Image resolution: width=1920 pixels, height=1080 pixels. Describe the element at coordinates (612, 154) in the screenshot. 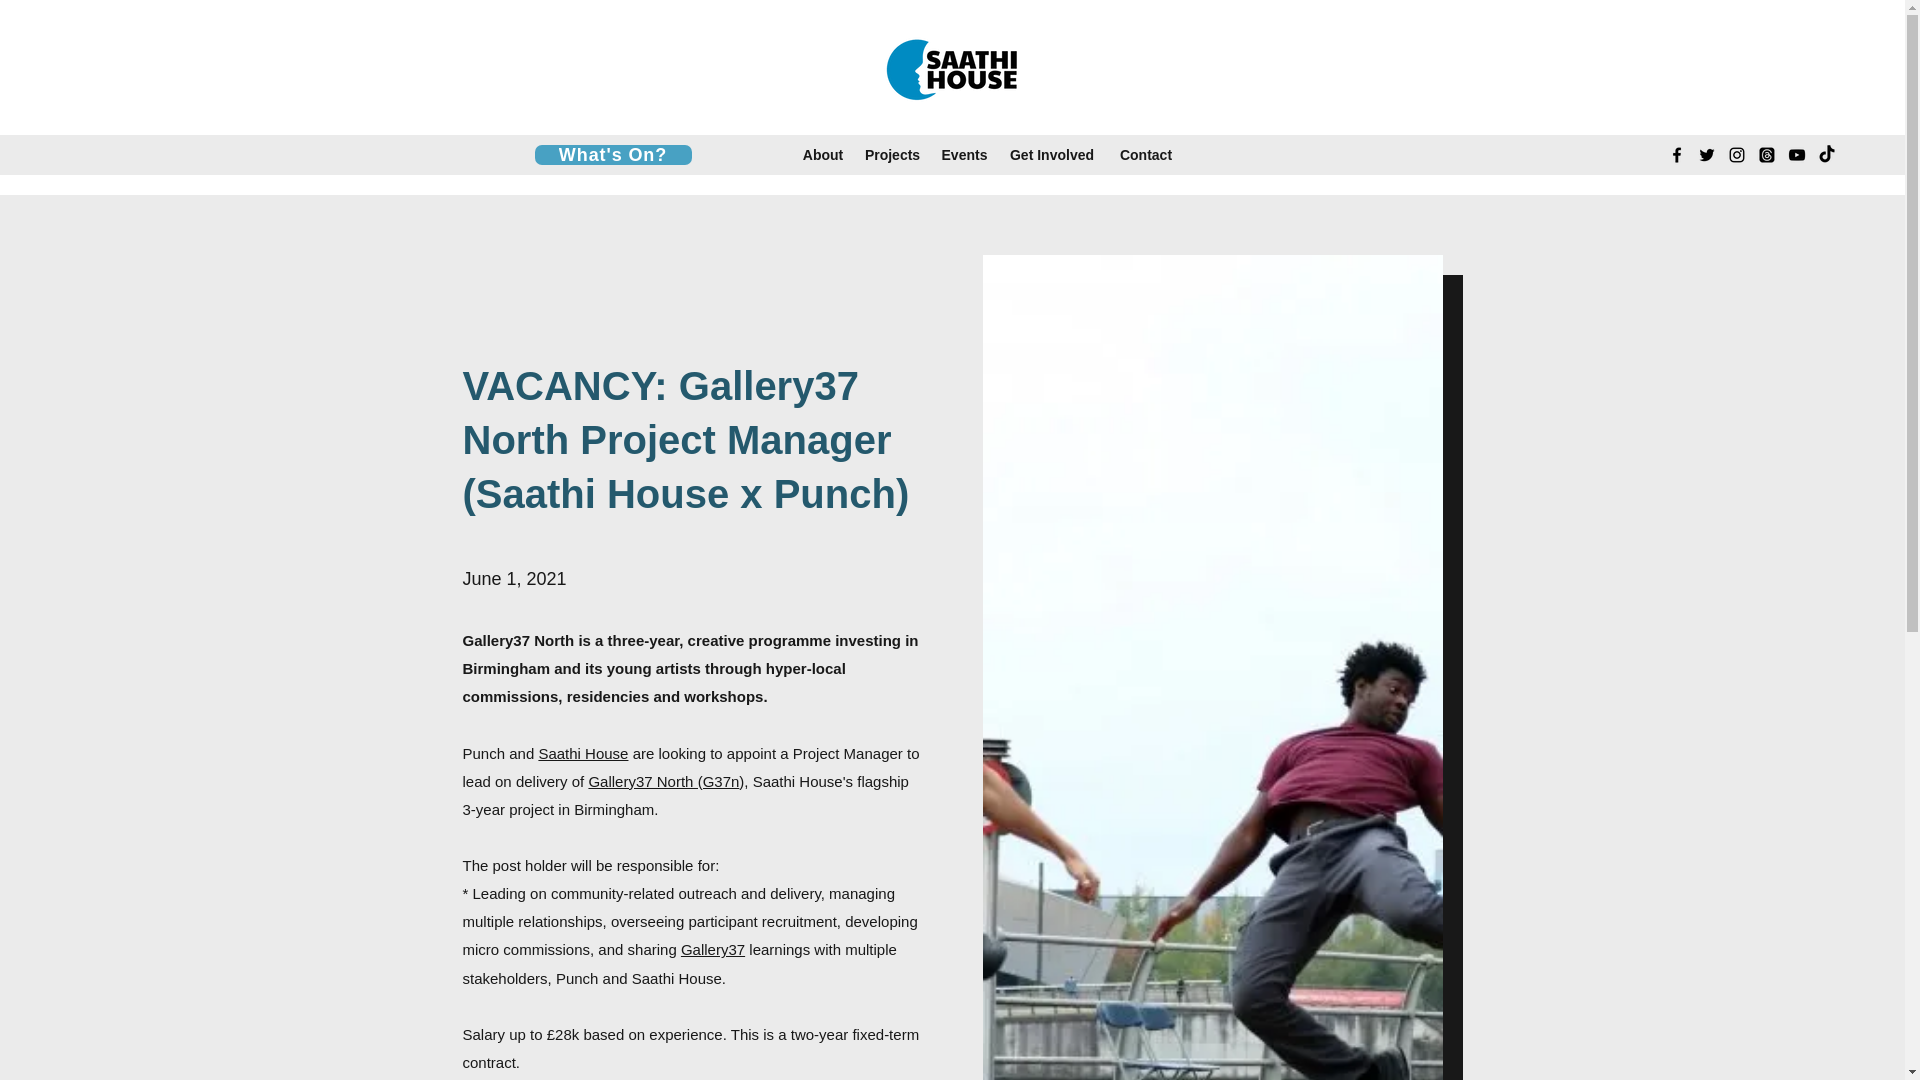

I see `What's On?` at that location.